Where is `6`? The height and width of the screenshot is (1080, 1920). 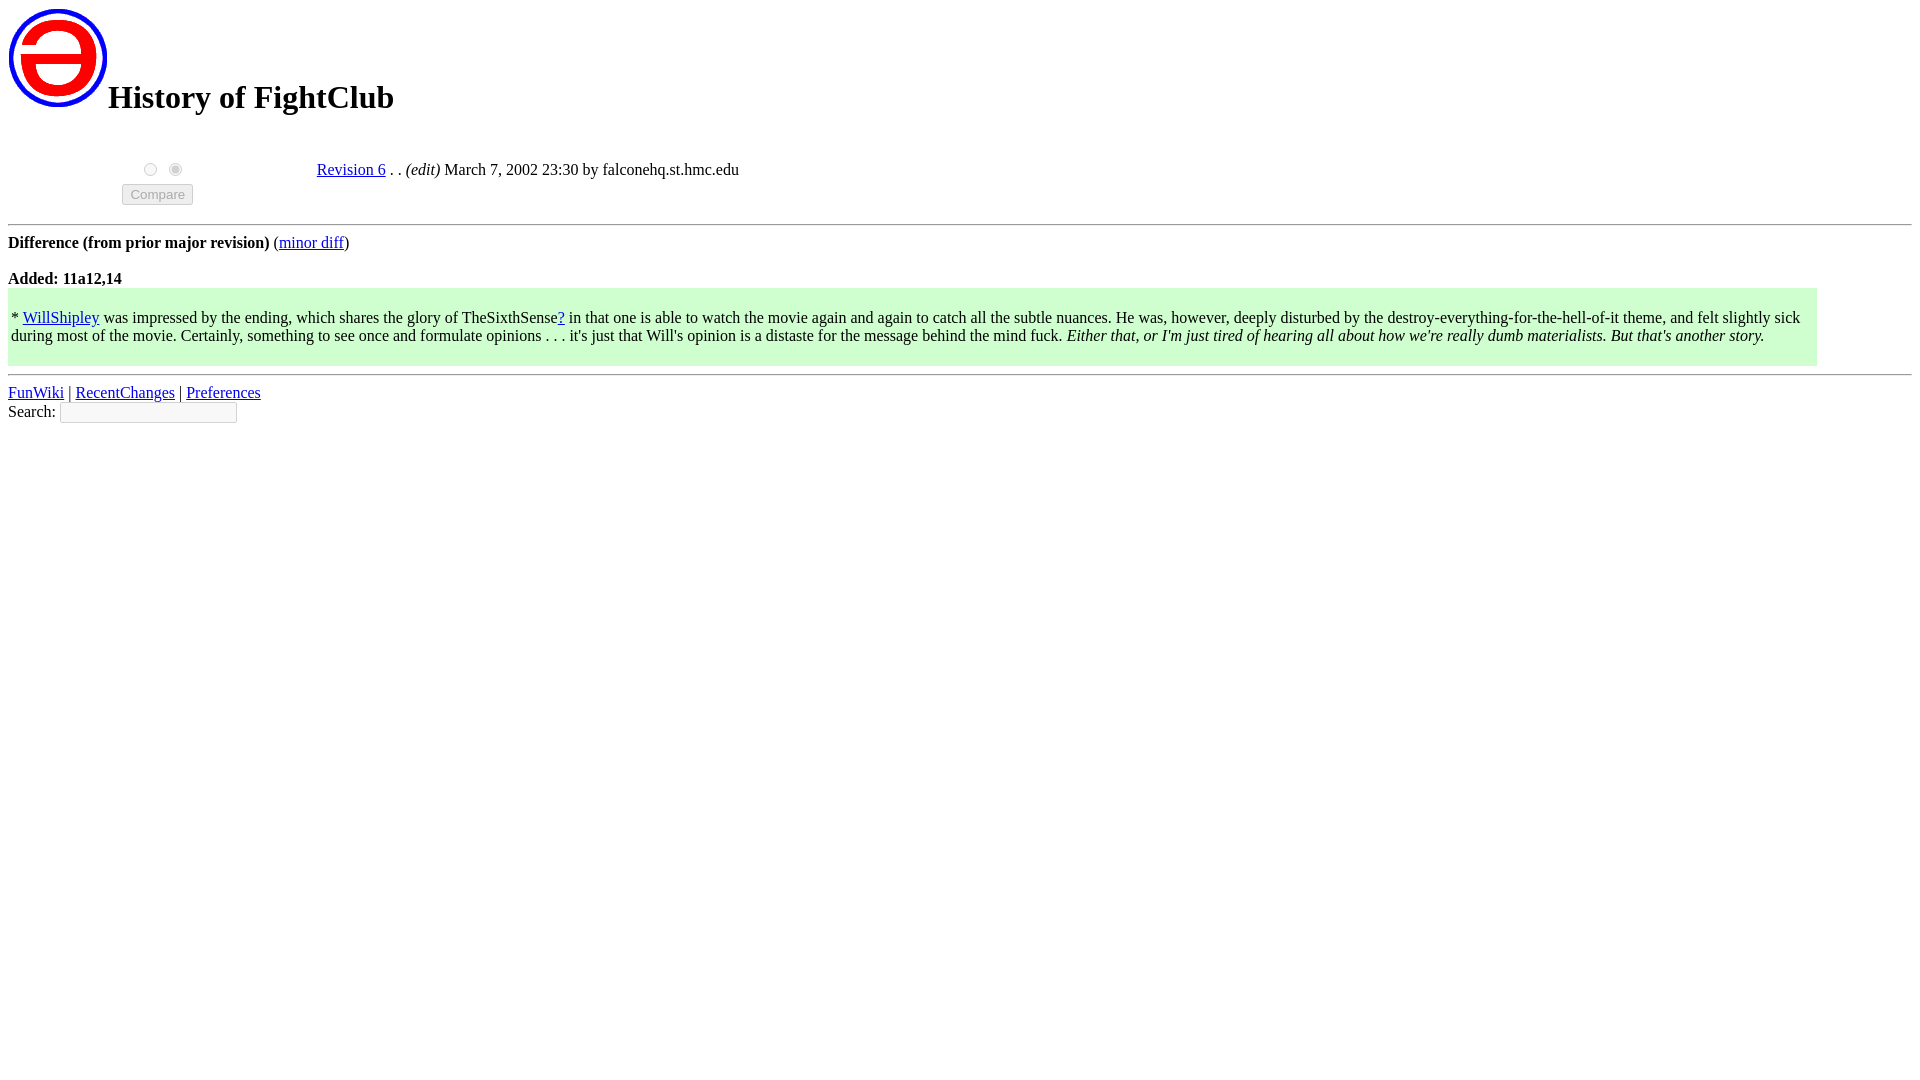 6 is located at coordinates (150, 170).